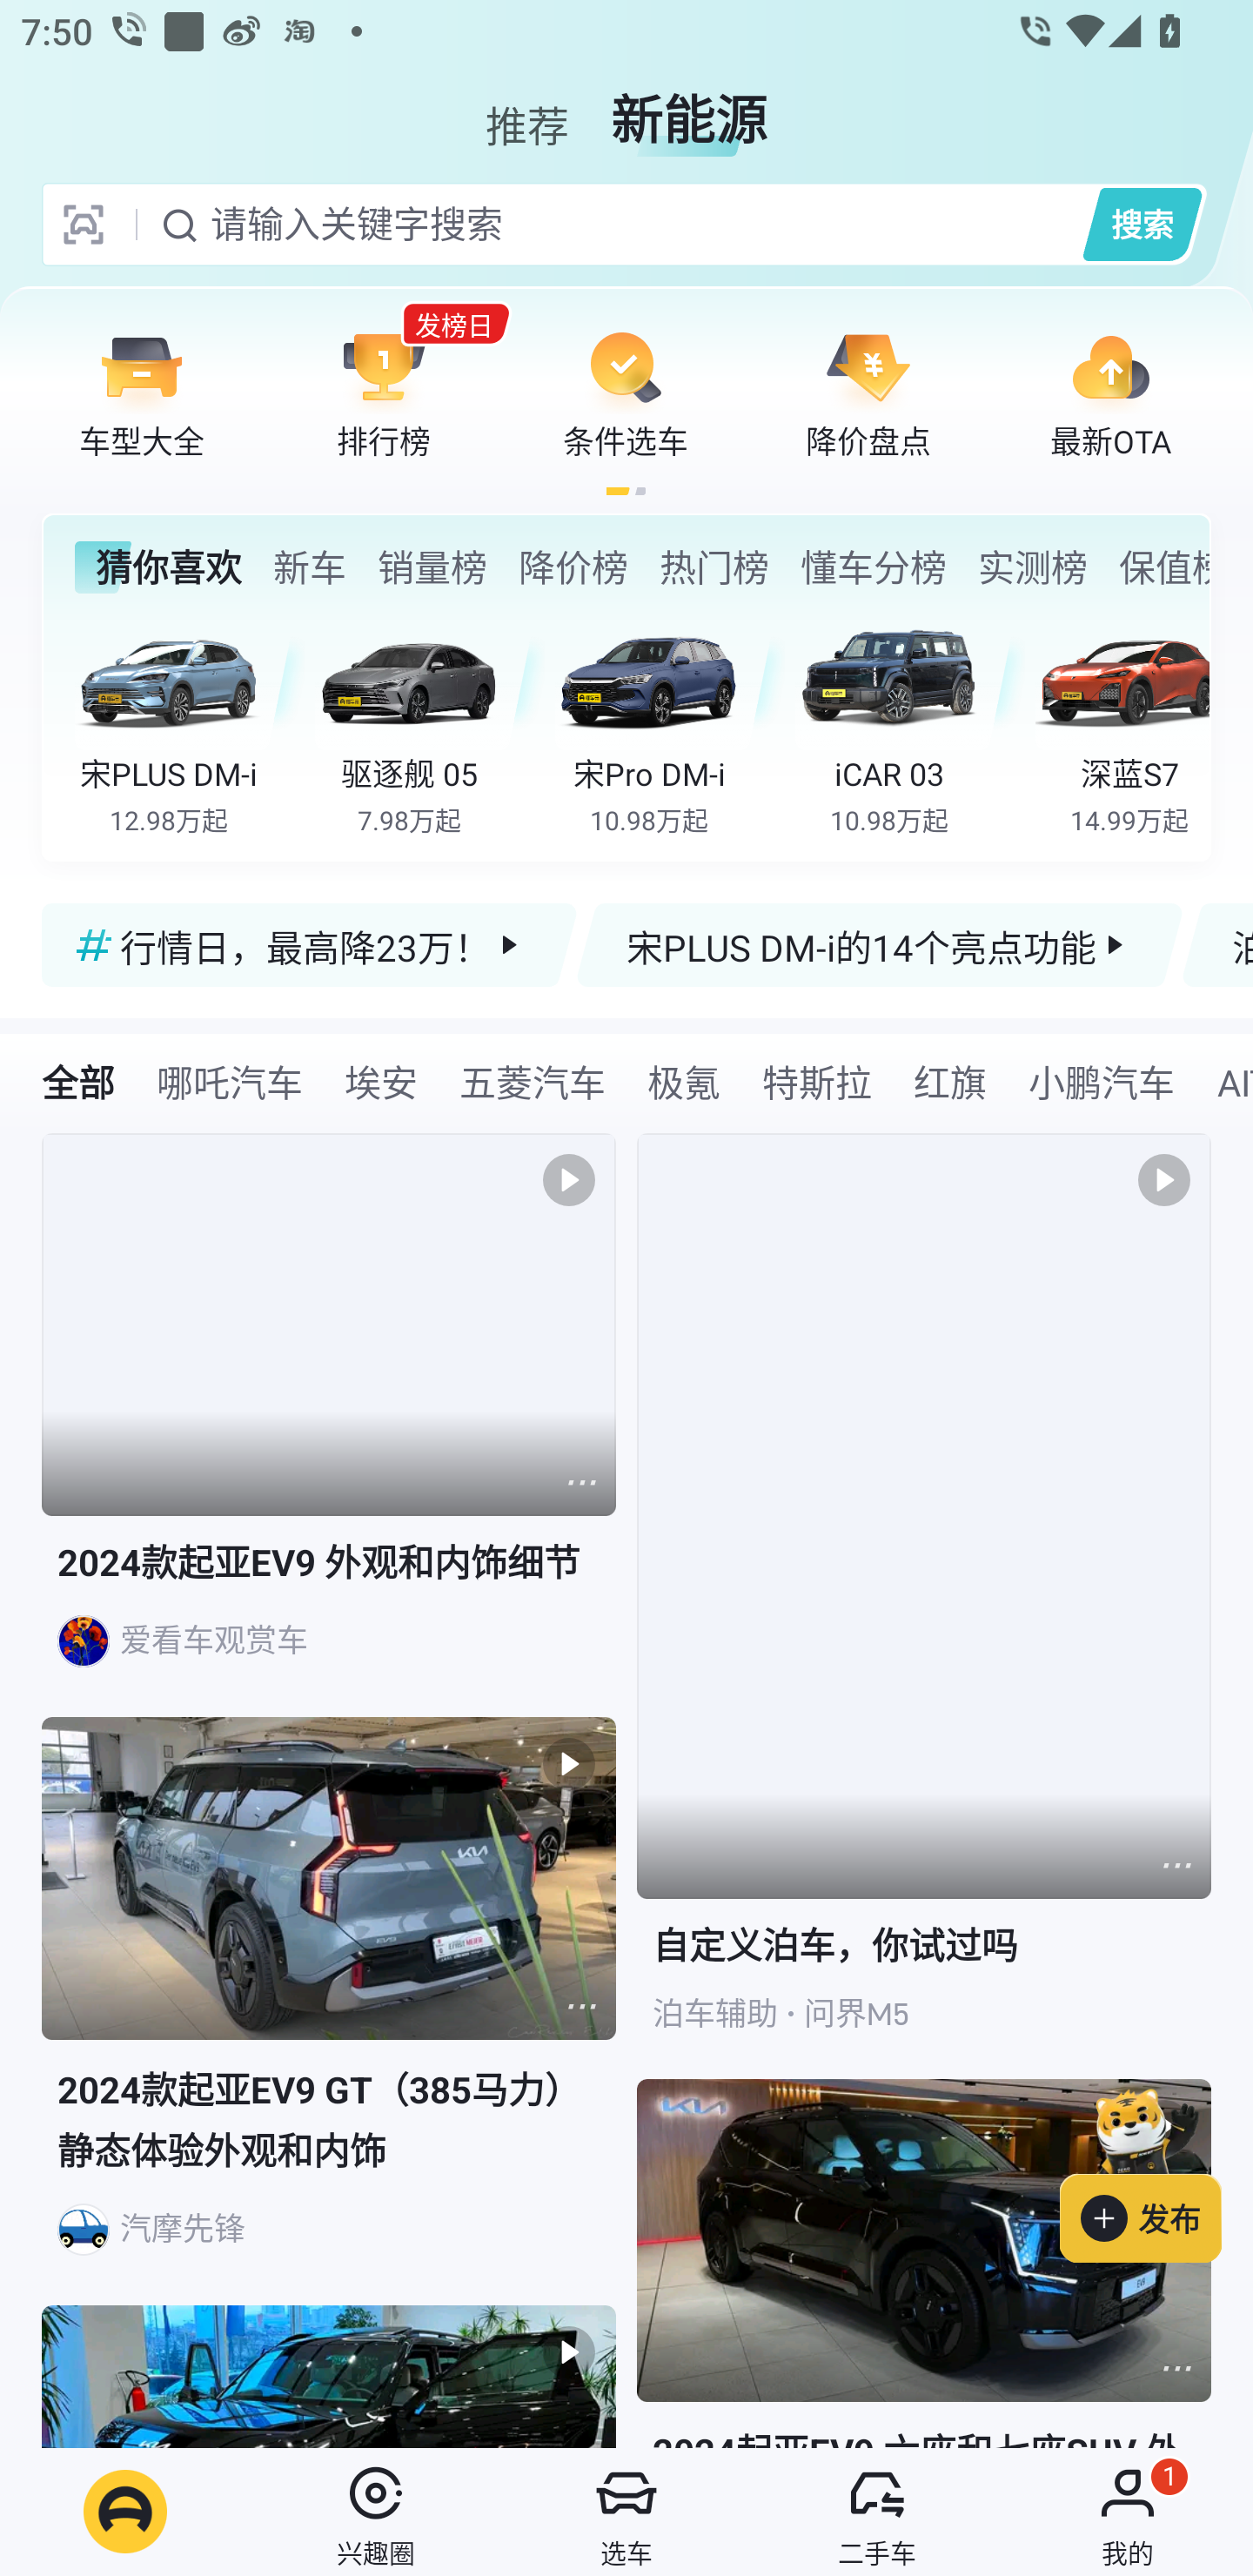 The height and width of the screenshot is (2576, 1253). I want to click on 保值榜, so click(1163, 567).